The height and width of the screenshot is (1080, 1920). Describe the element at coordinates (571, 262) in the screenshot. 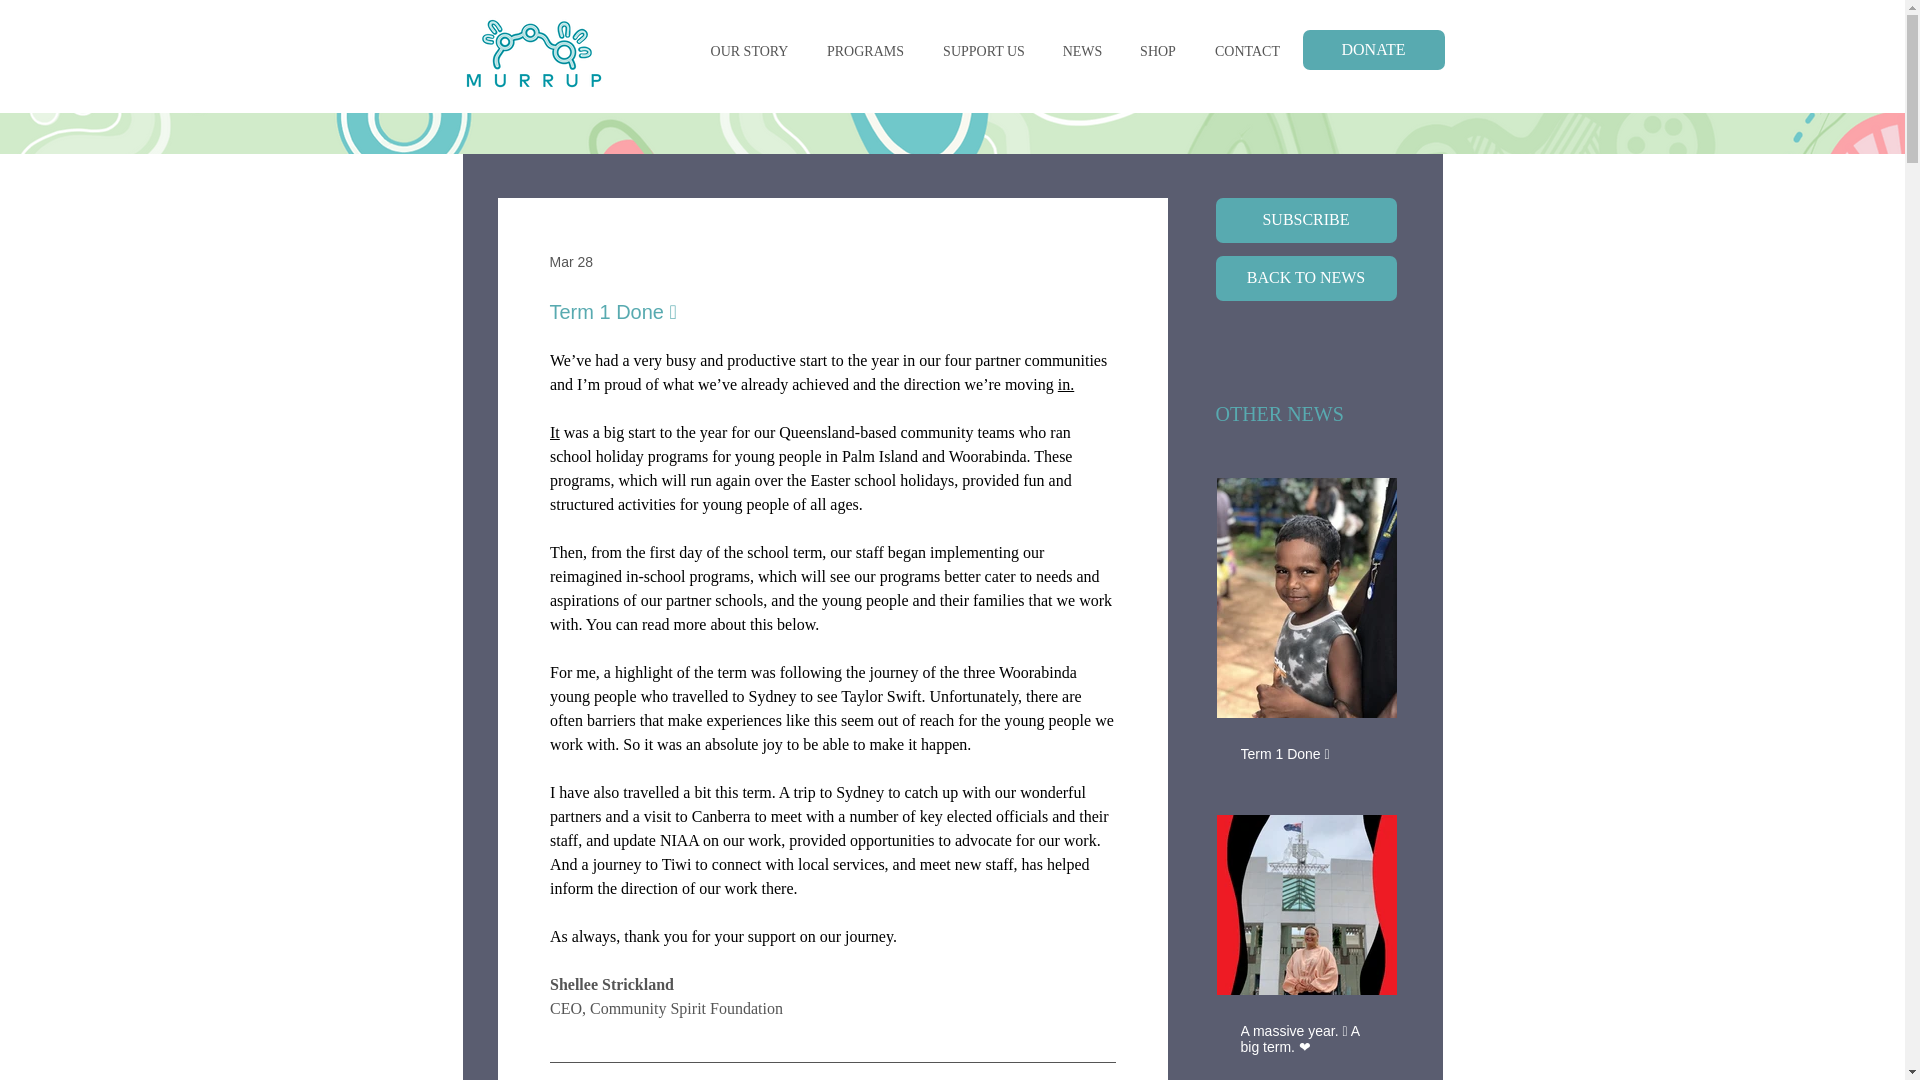

I see `Mar 28` at that location.